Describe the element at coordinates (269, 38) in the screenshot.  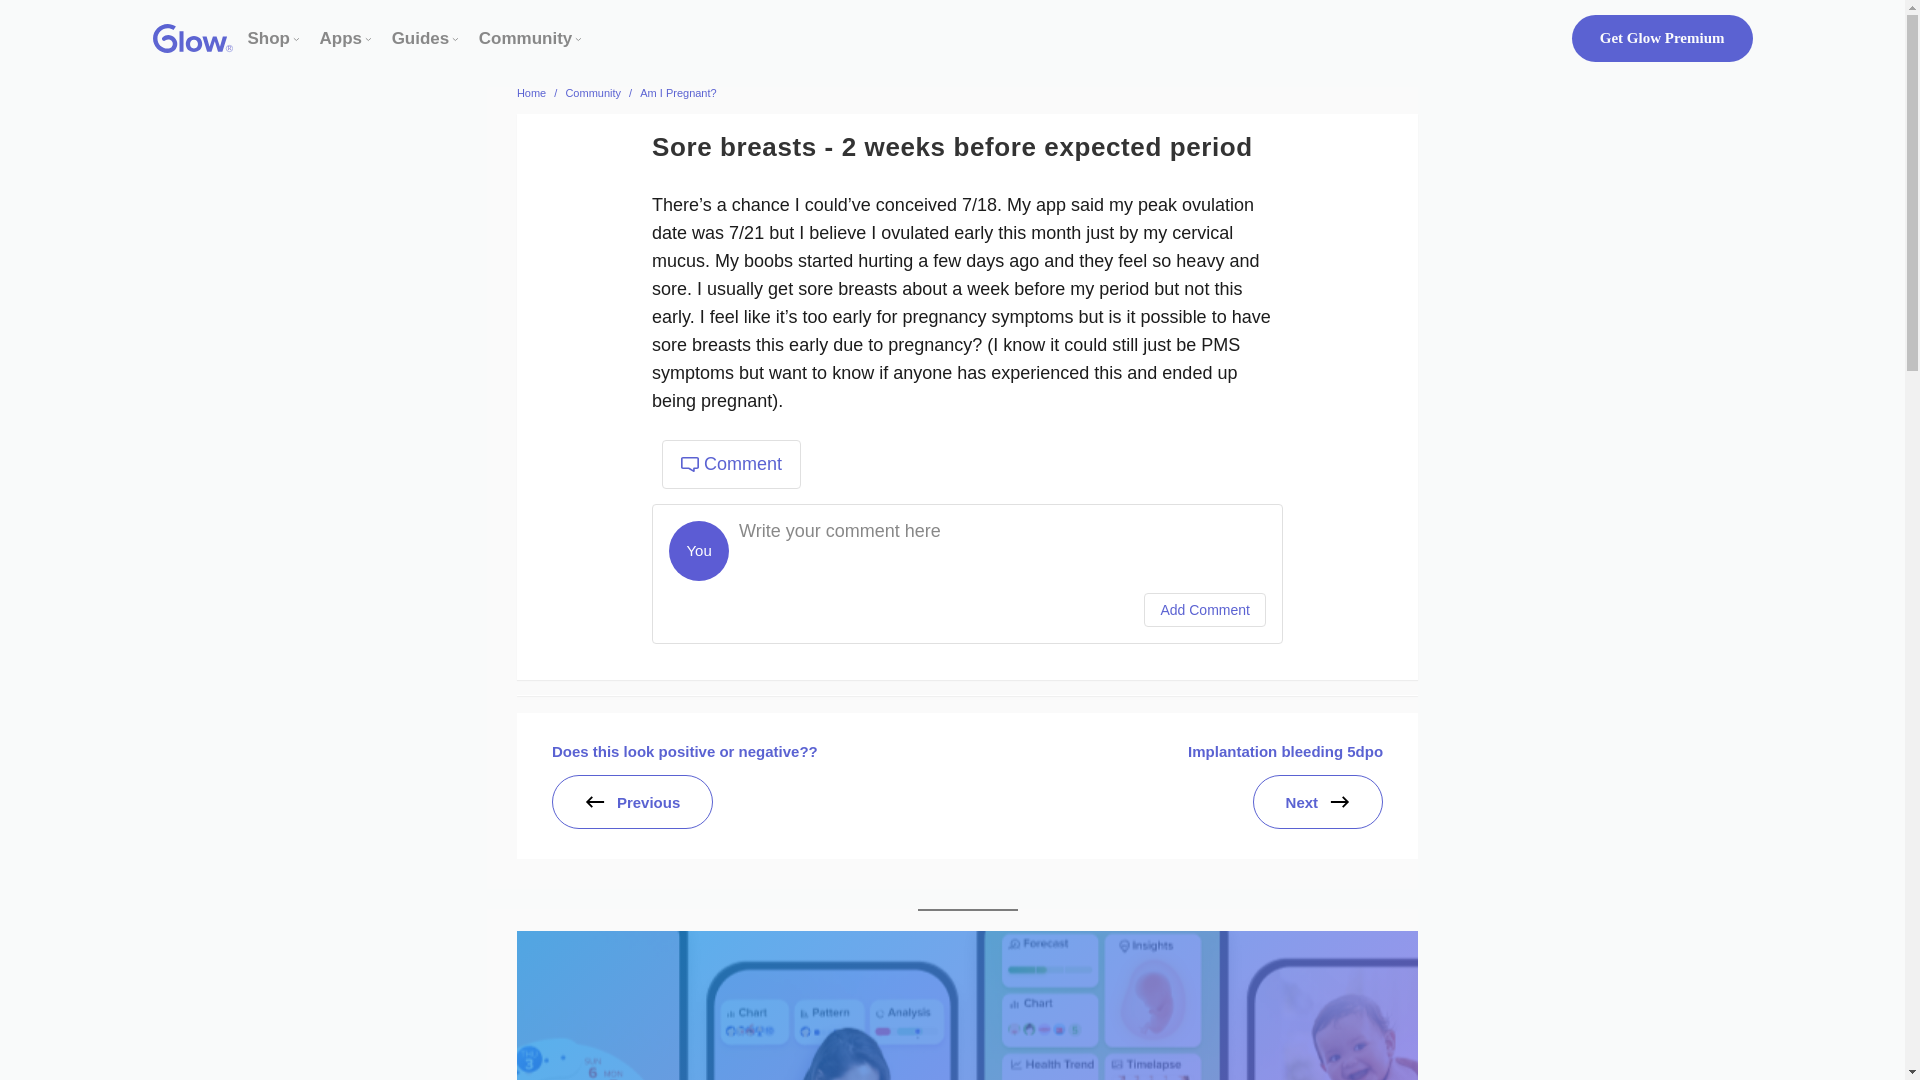
I see `Shop` at that location.